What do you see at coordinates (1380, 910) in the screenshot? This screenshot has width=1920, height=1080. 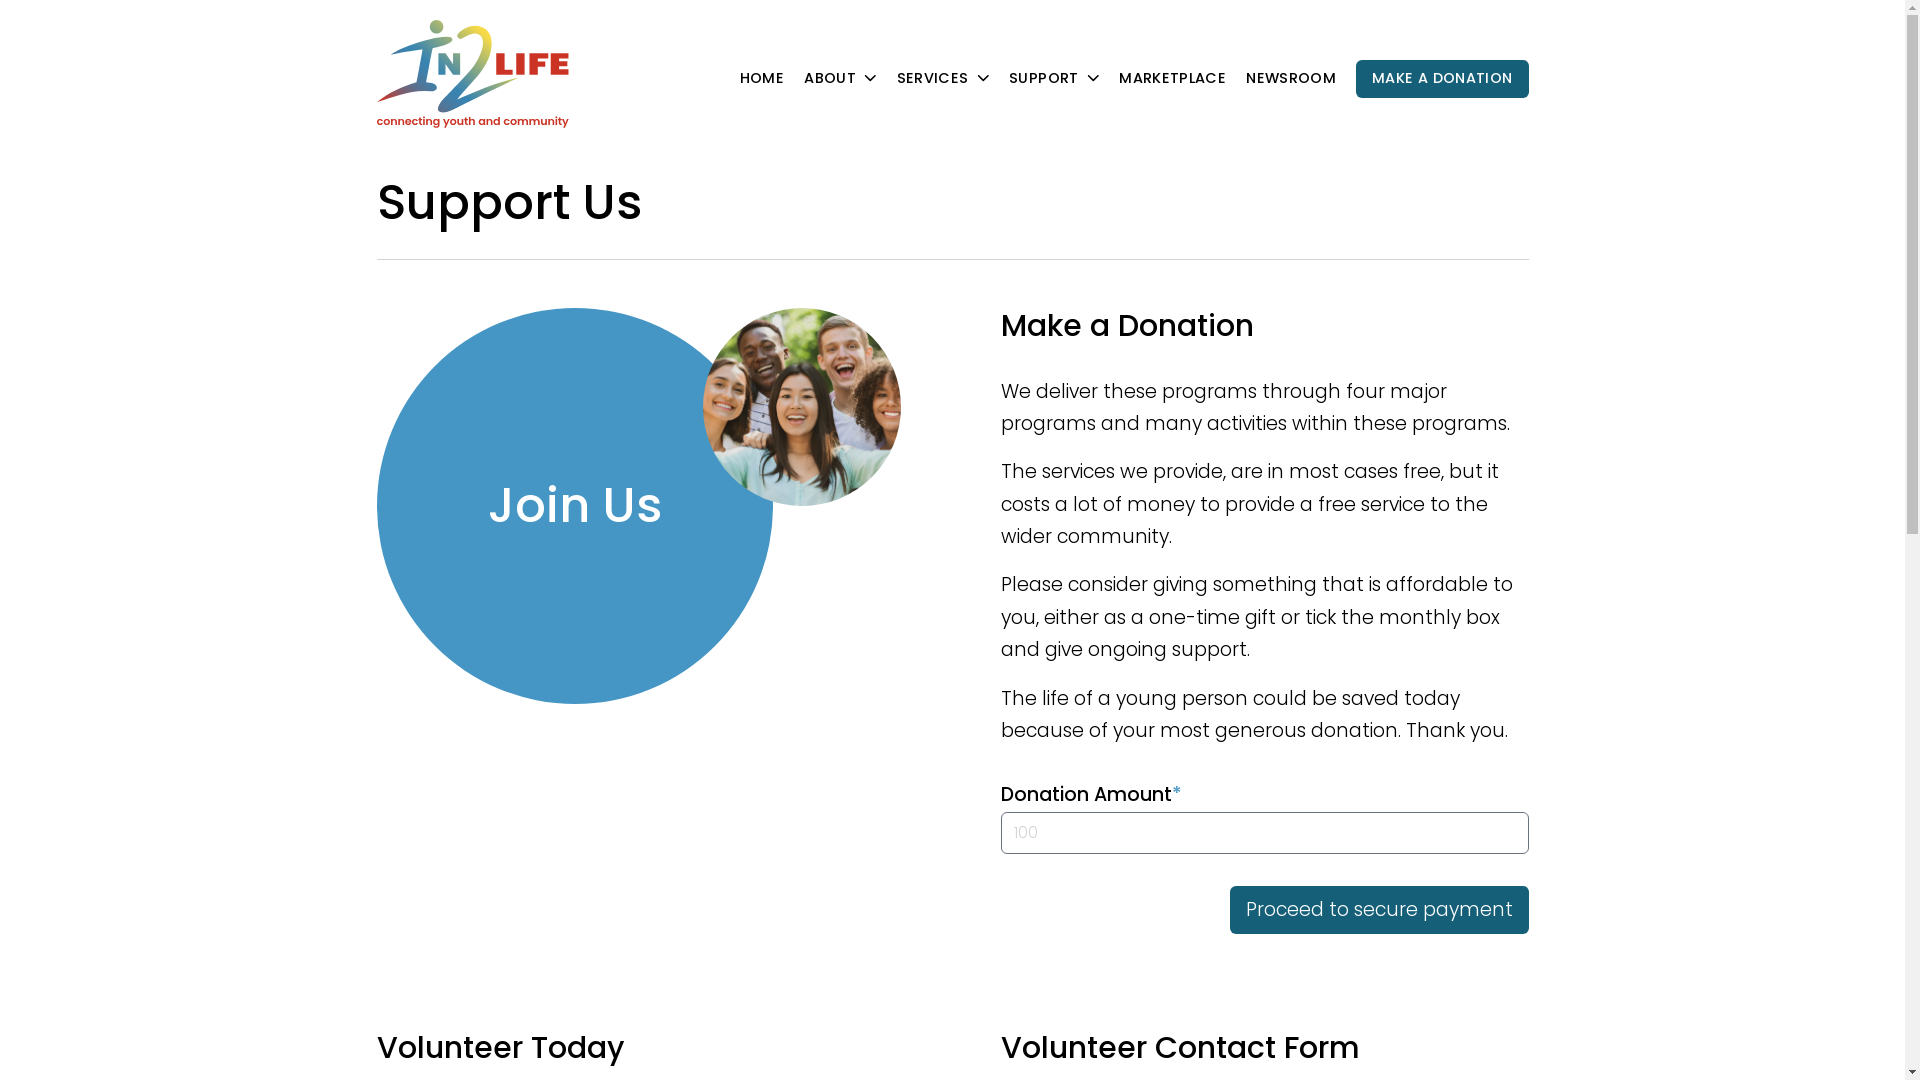 I see `Proceed to secure payment` at bounding box center [1380, 910].